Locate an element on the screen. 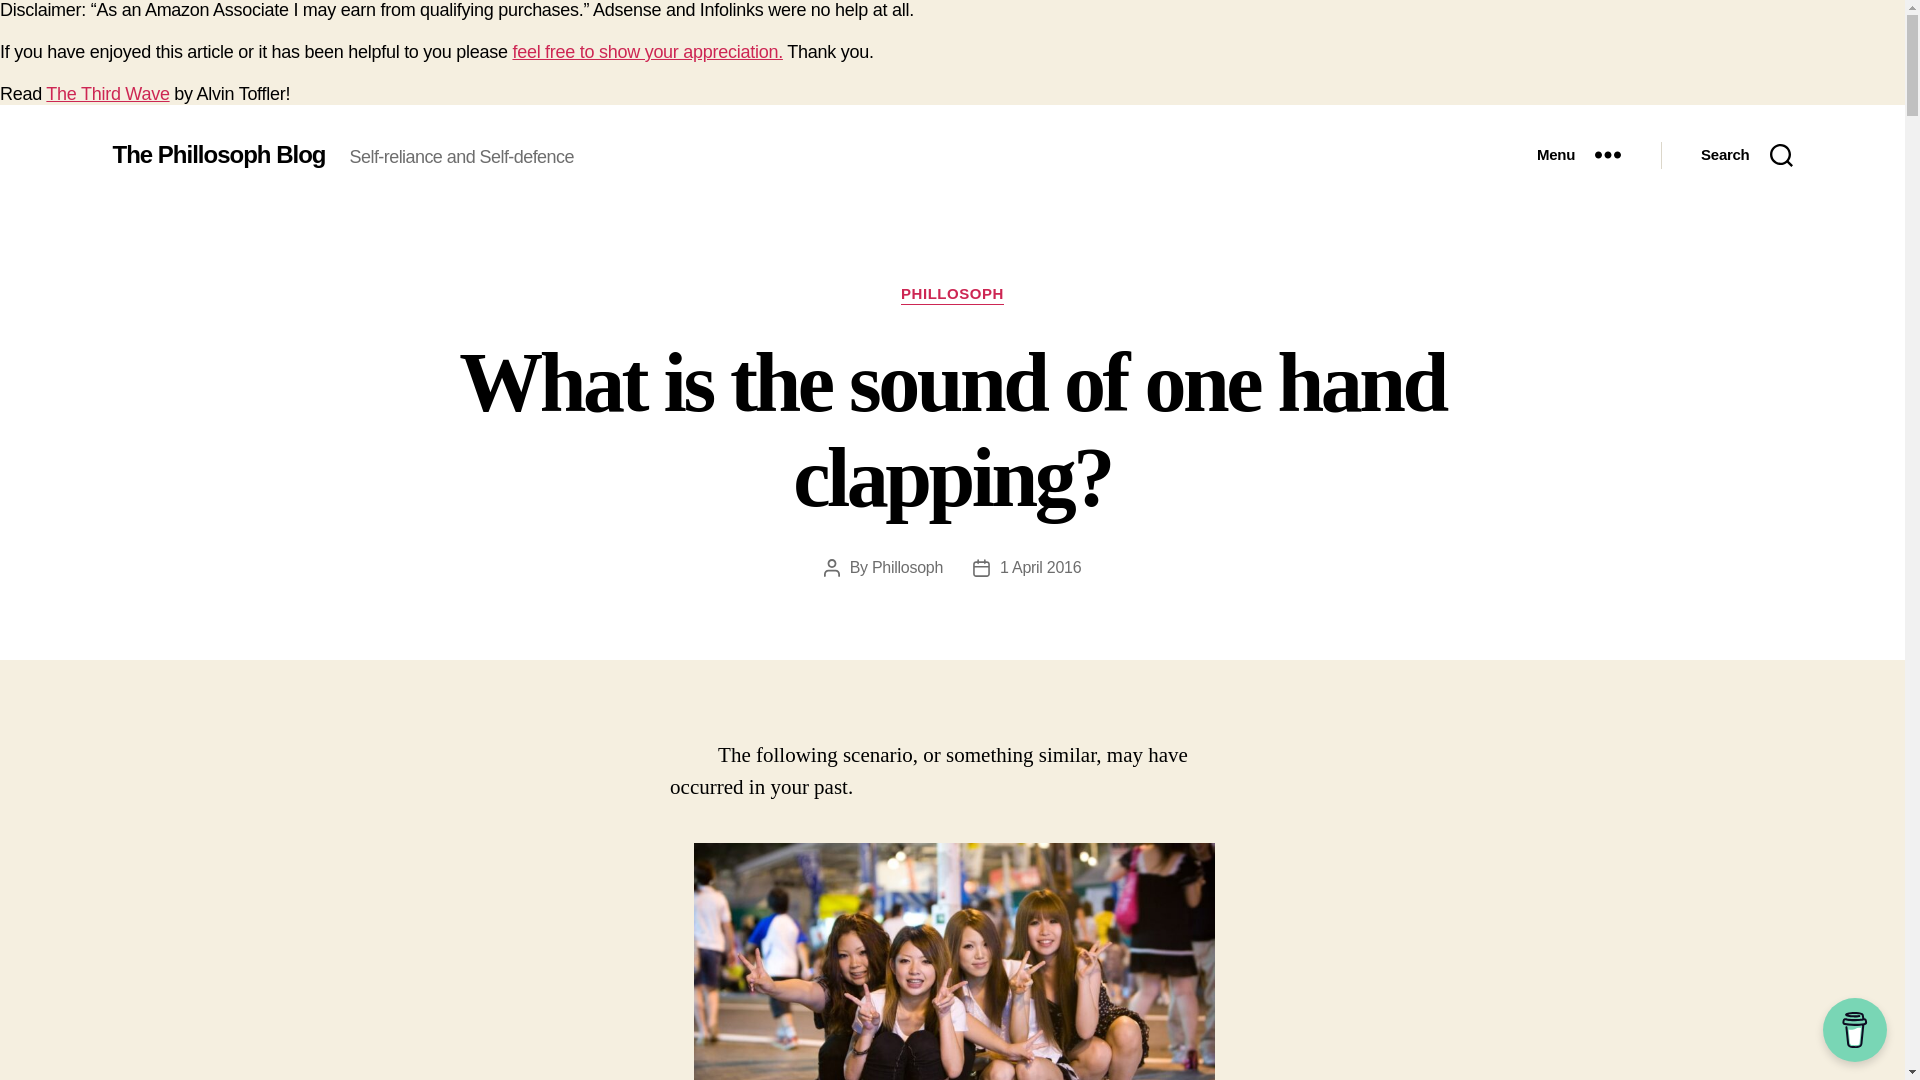 This screenshot has height=1080, width=1920. The Third Wave is located at coordinates (107, 94).